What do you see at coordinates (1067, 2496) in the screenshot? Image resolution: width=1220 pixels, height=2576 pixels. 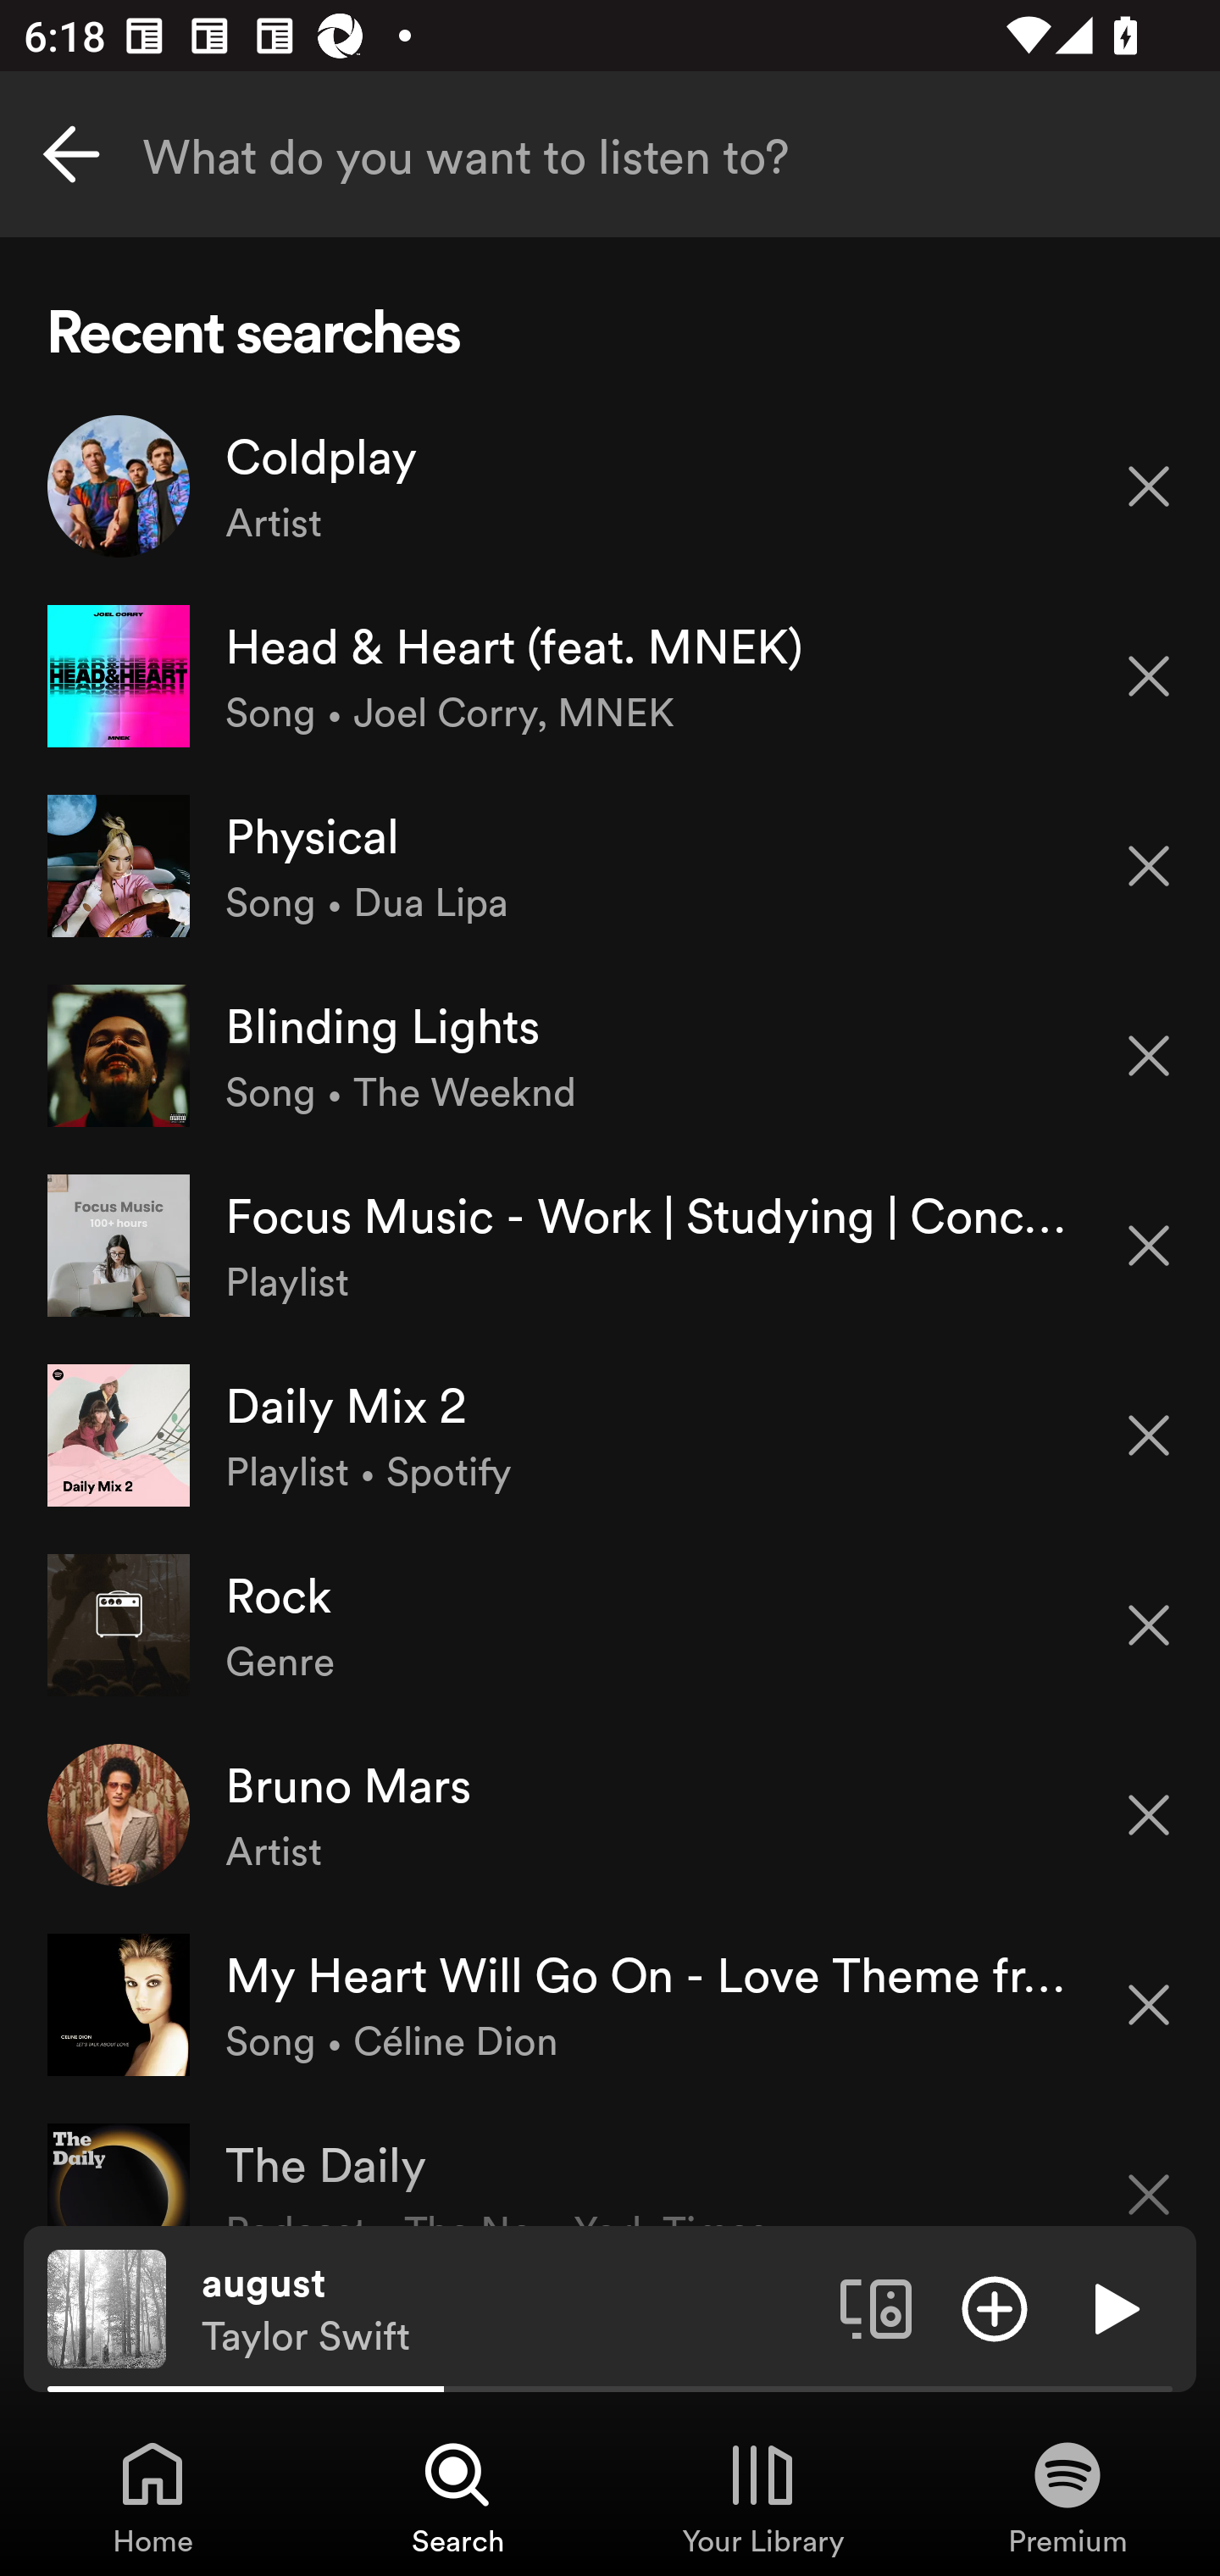 I see `Premium, Tab 4 of 4 Premium Premium` at bounding box center [1067, 2496].